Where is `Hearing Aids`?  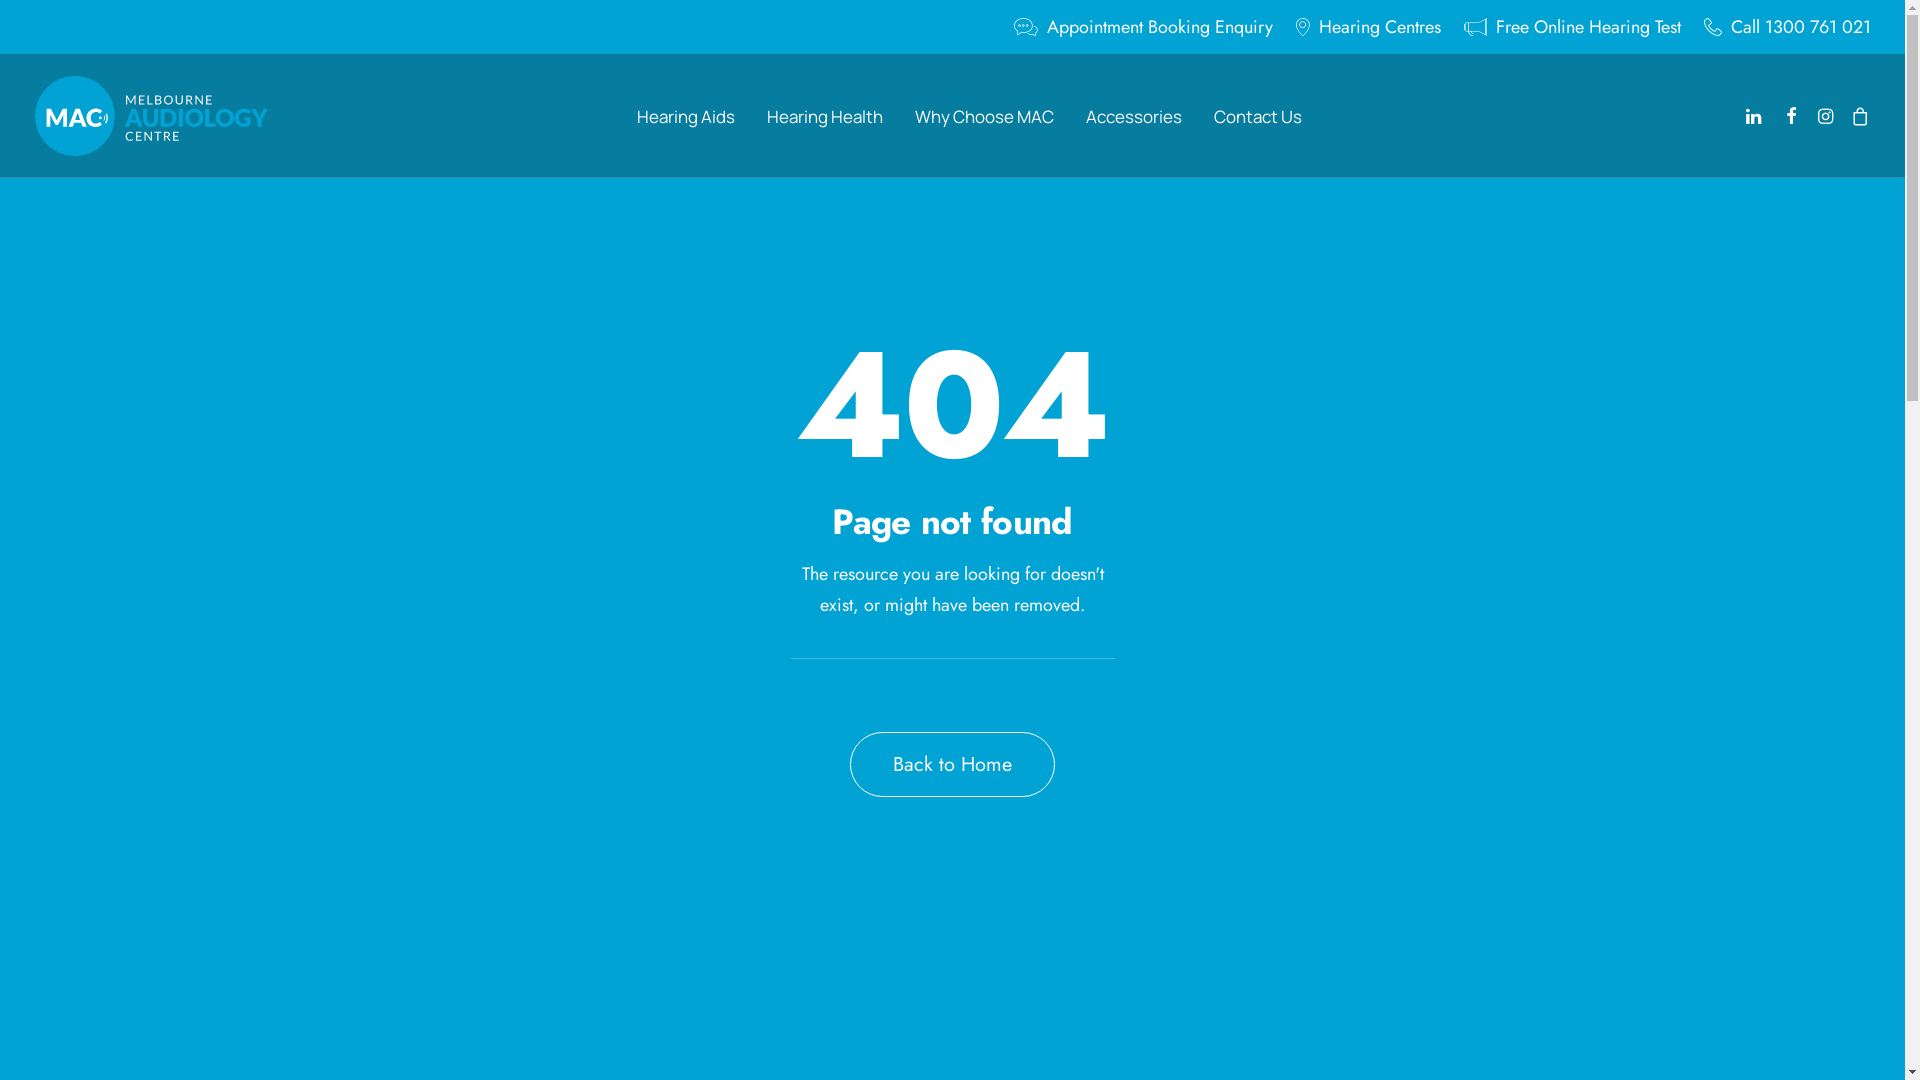 Hearing Aids is located at coordinates (686, 116).